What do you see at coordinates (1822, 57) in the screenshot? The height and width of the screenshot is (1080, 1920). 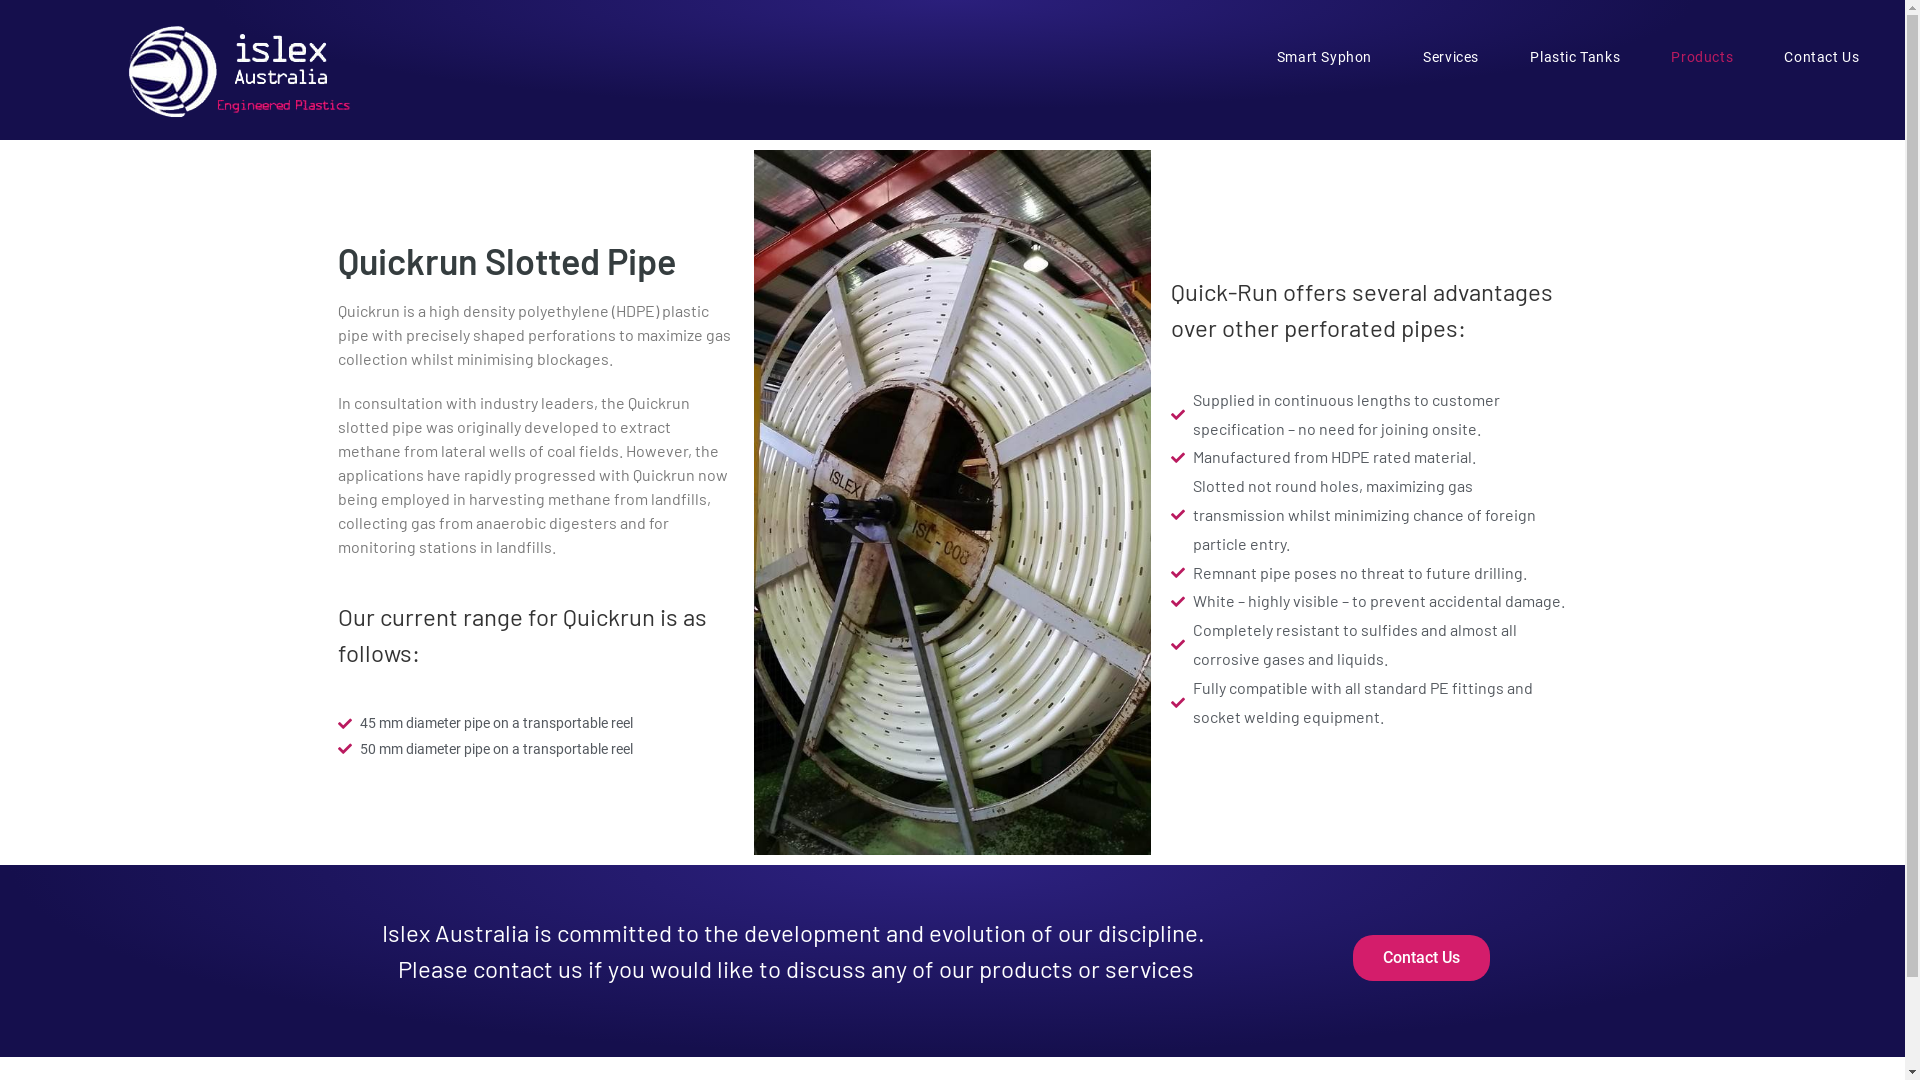 I see `Contact Us` at bounding box center [1822, 57].